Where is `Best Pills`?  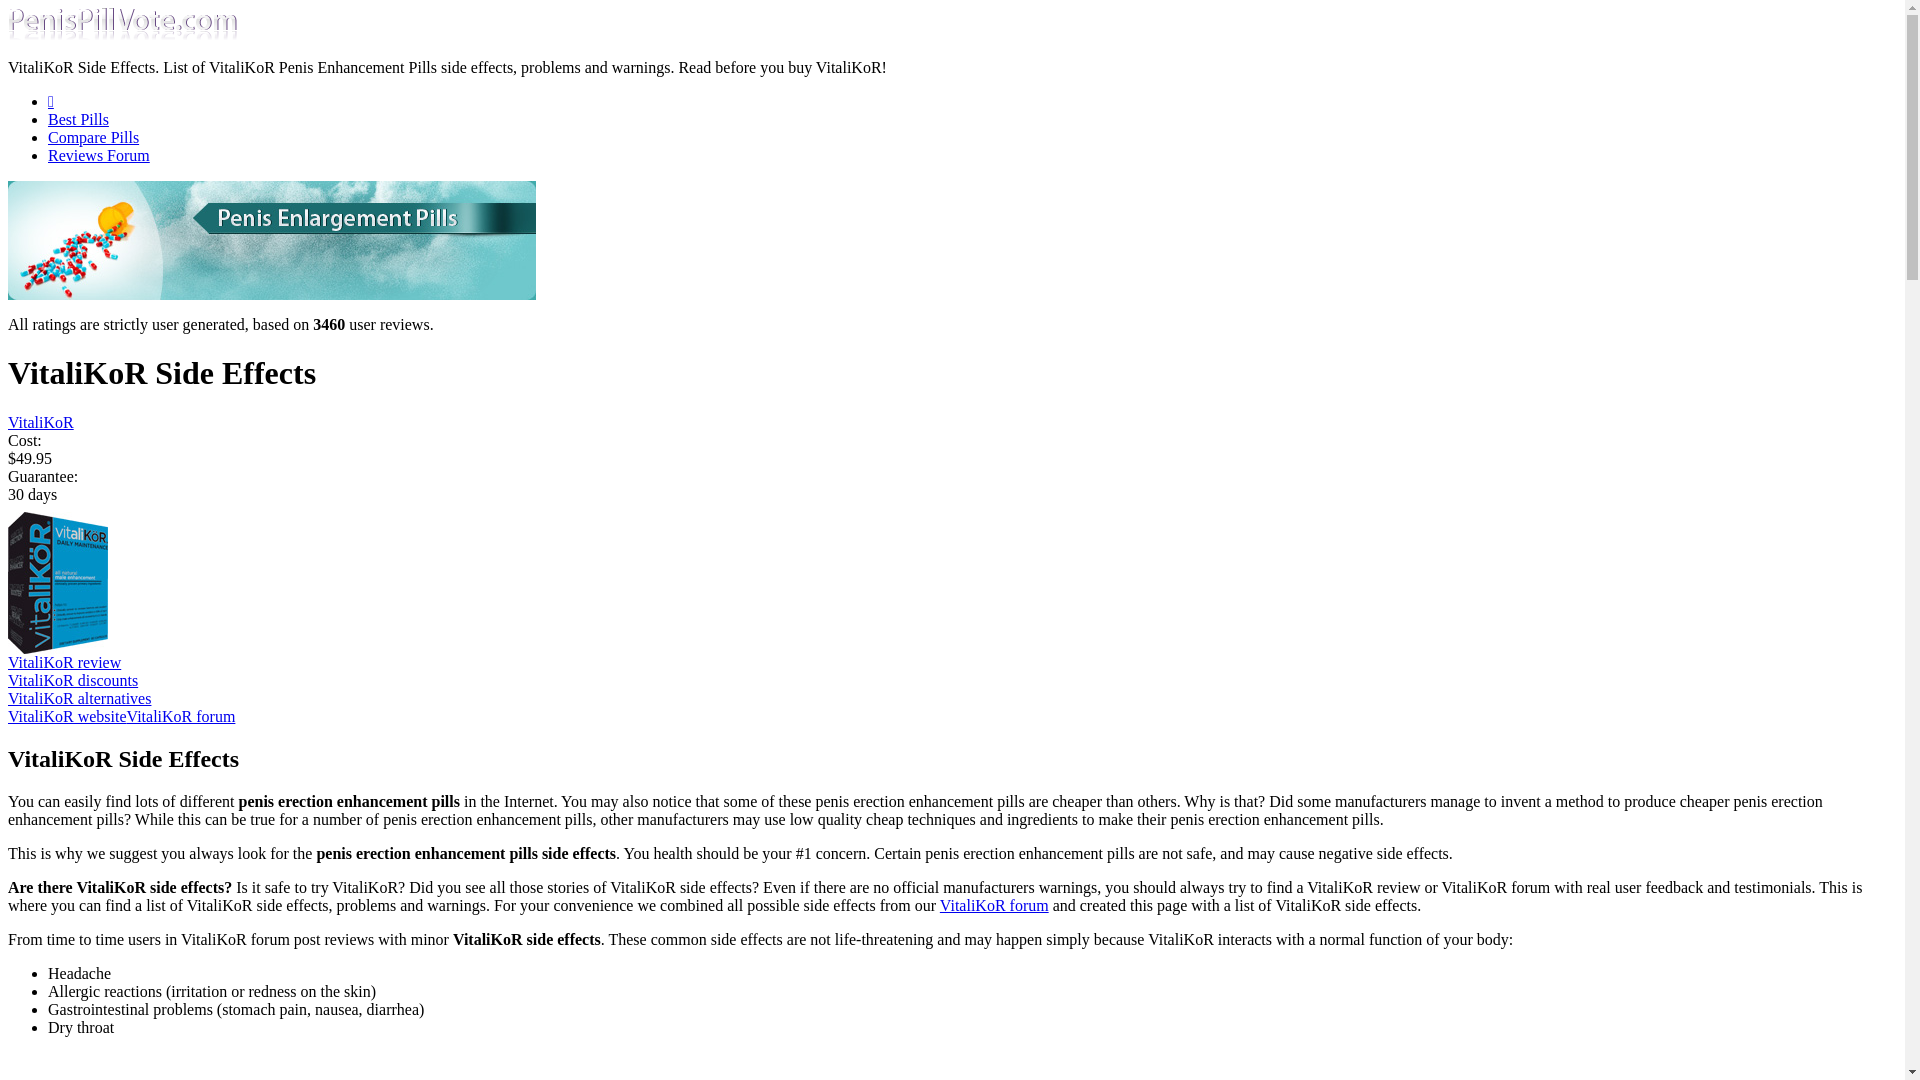
Best Pills is located at coordinates (78, 120).